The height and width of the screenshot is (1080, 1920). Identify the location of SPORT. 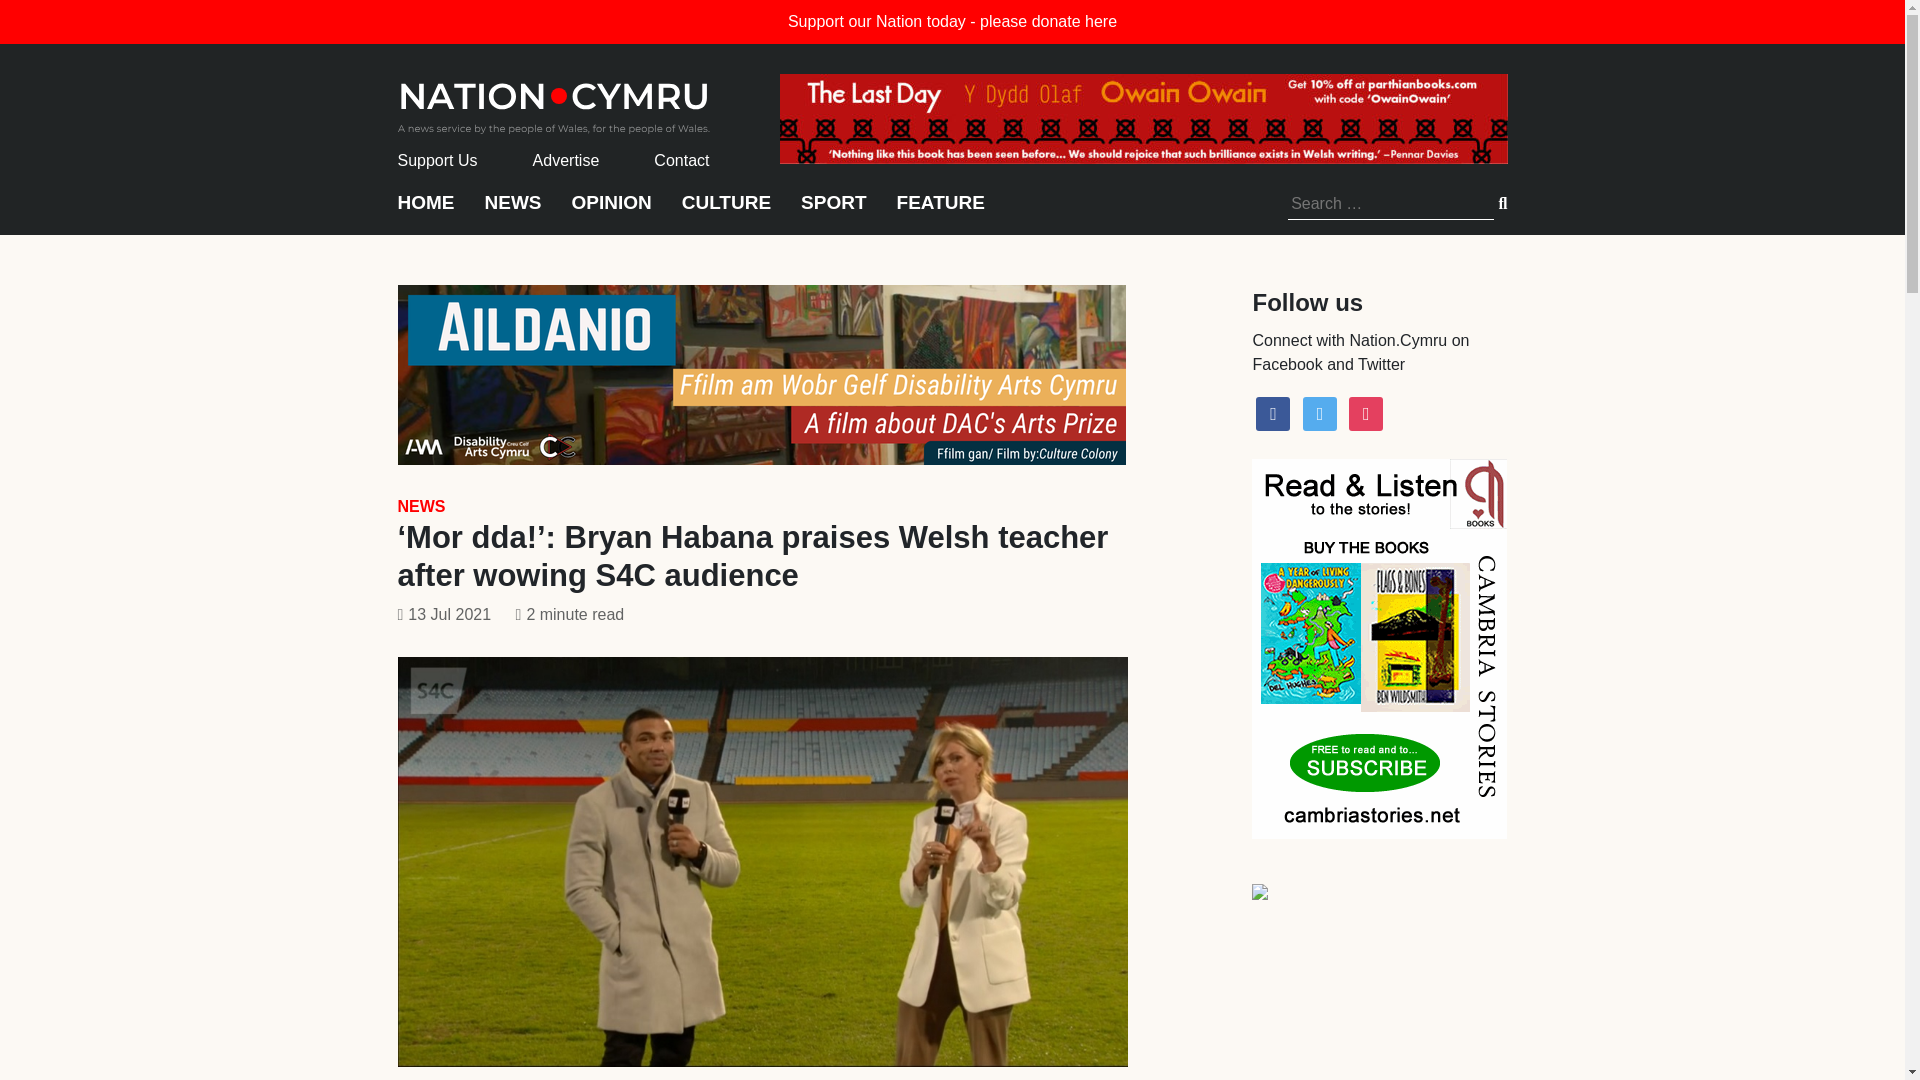
(832, 212).